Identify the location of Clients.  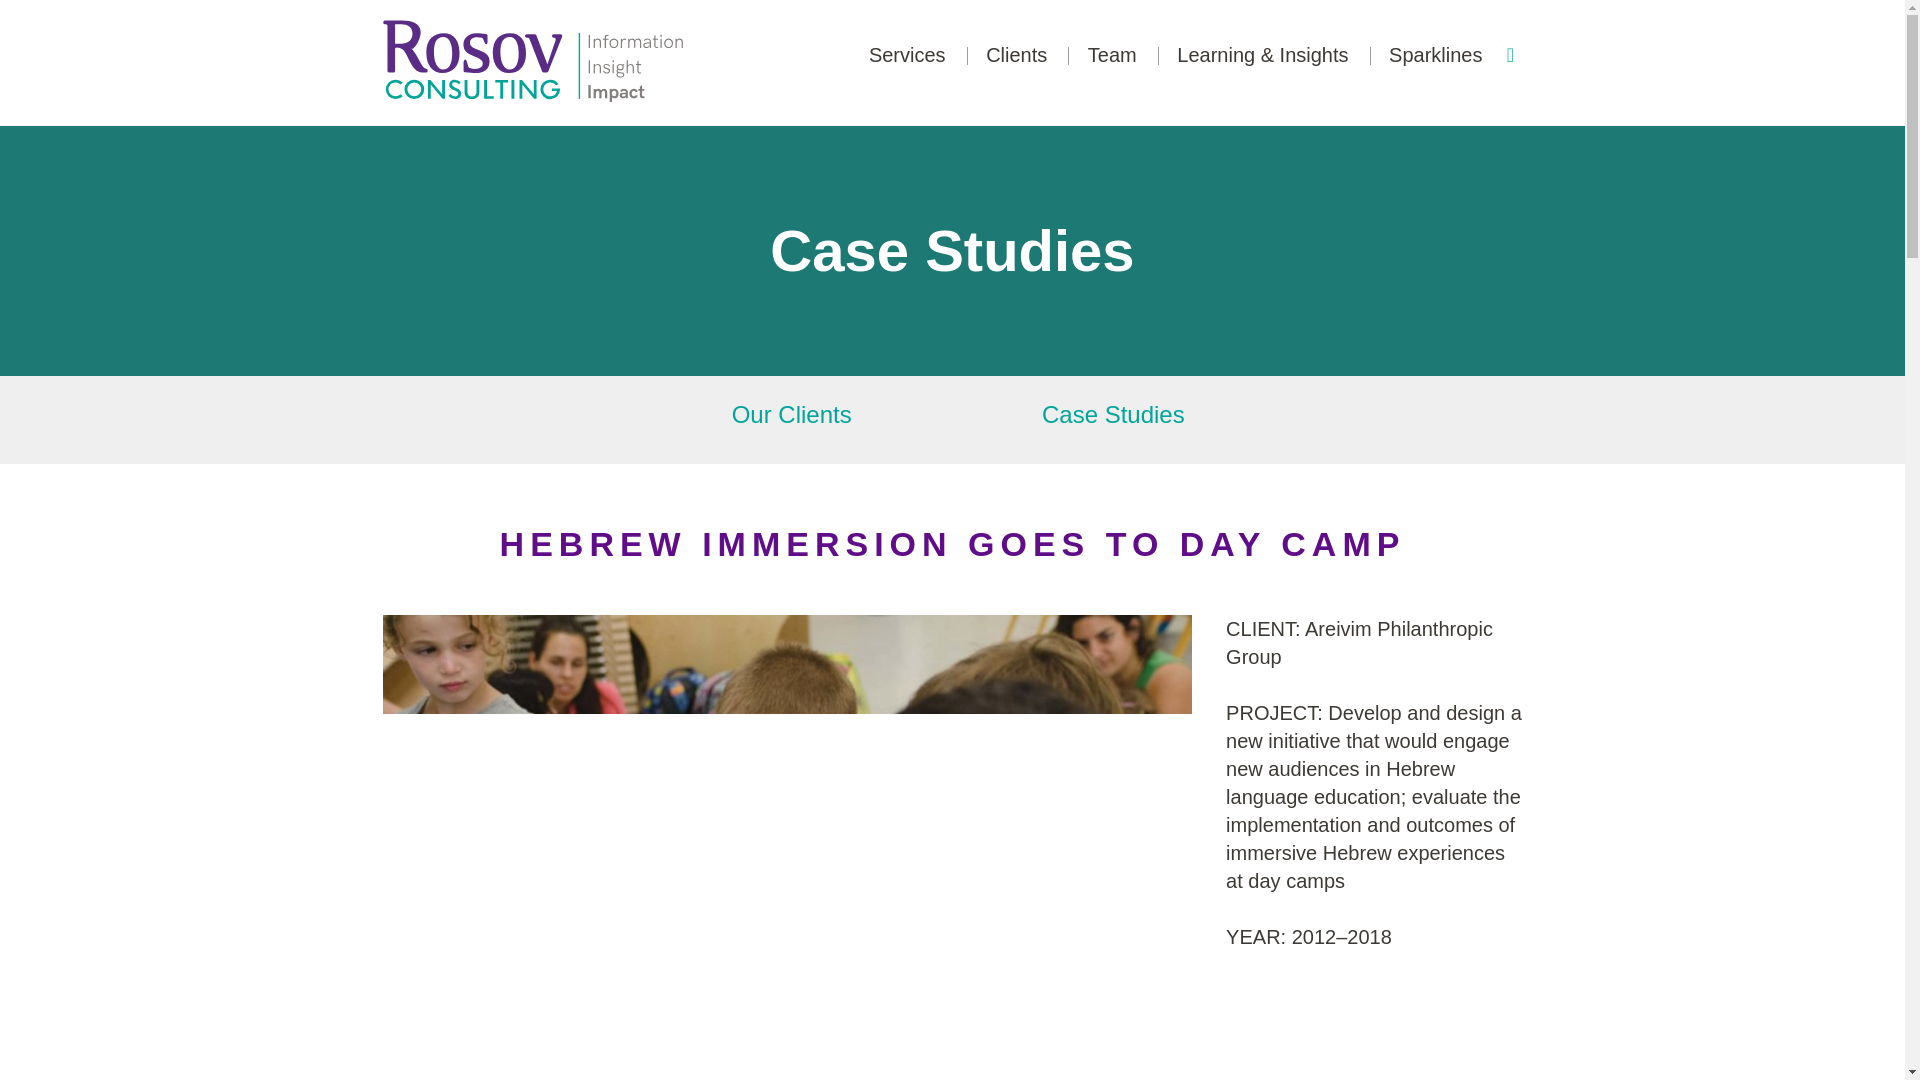
(1016, 54).